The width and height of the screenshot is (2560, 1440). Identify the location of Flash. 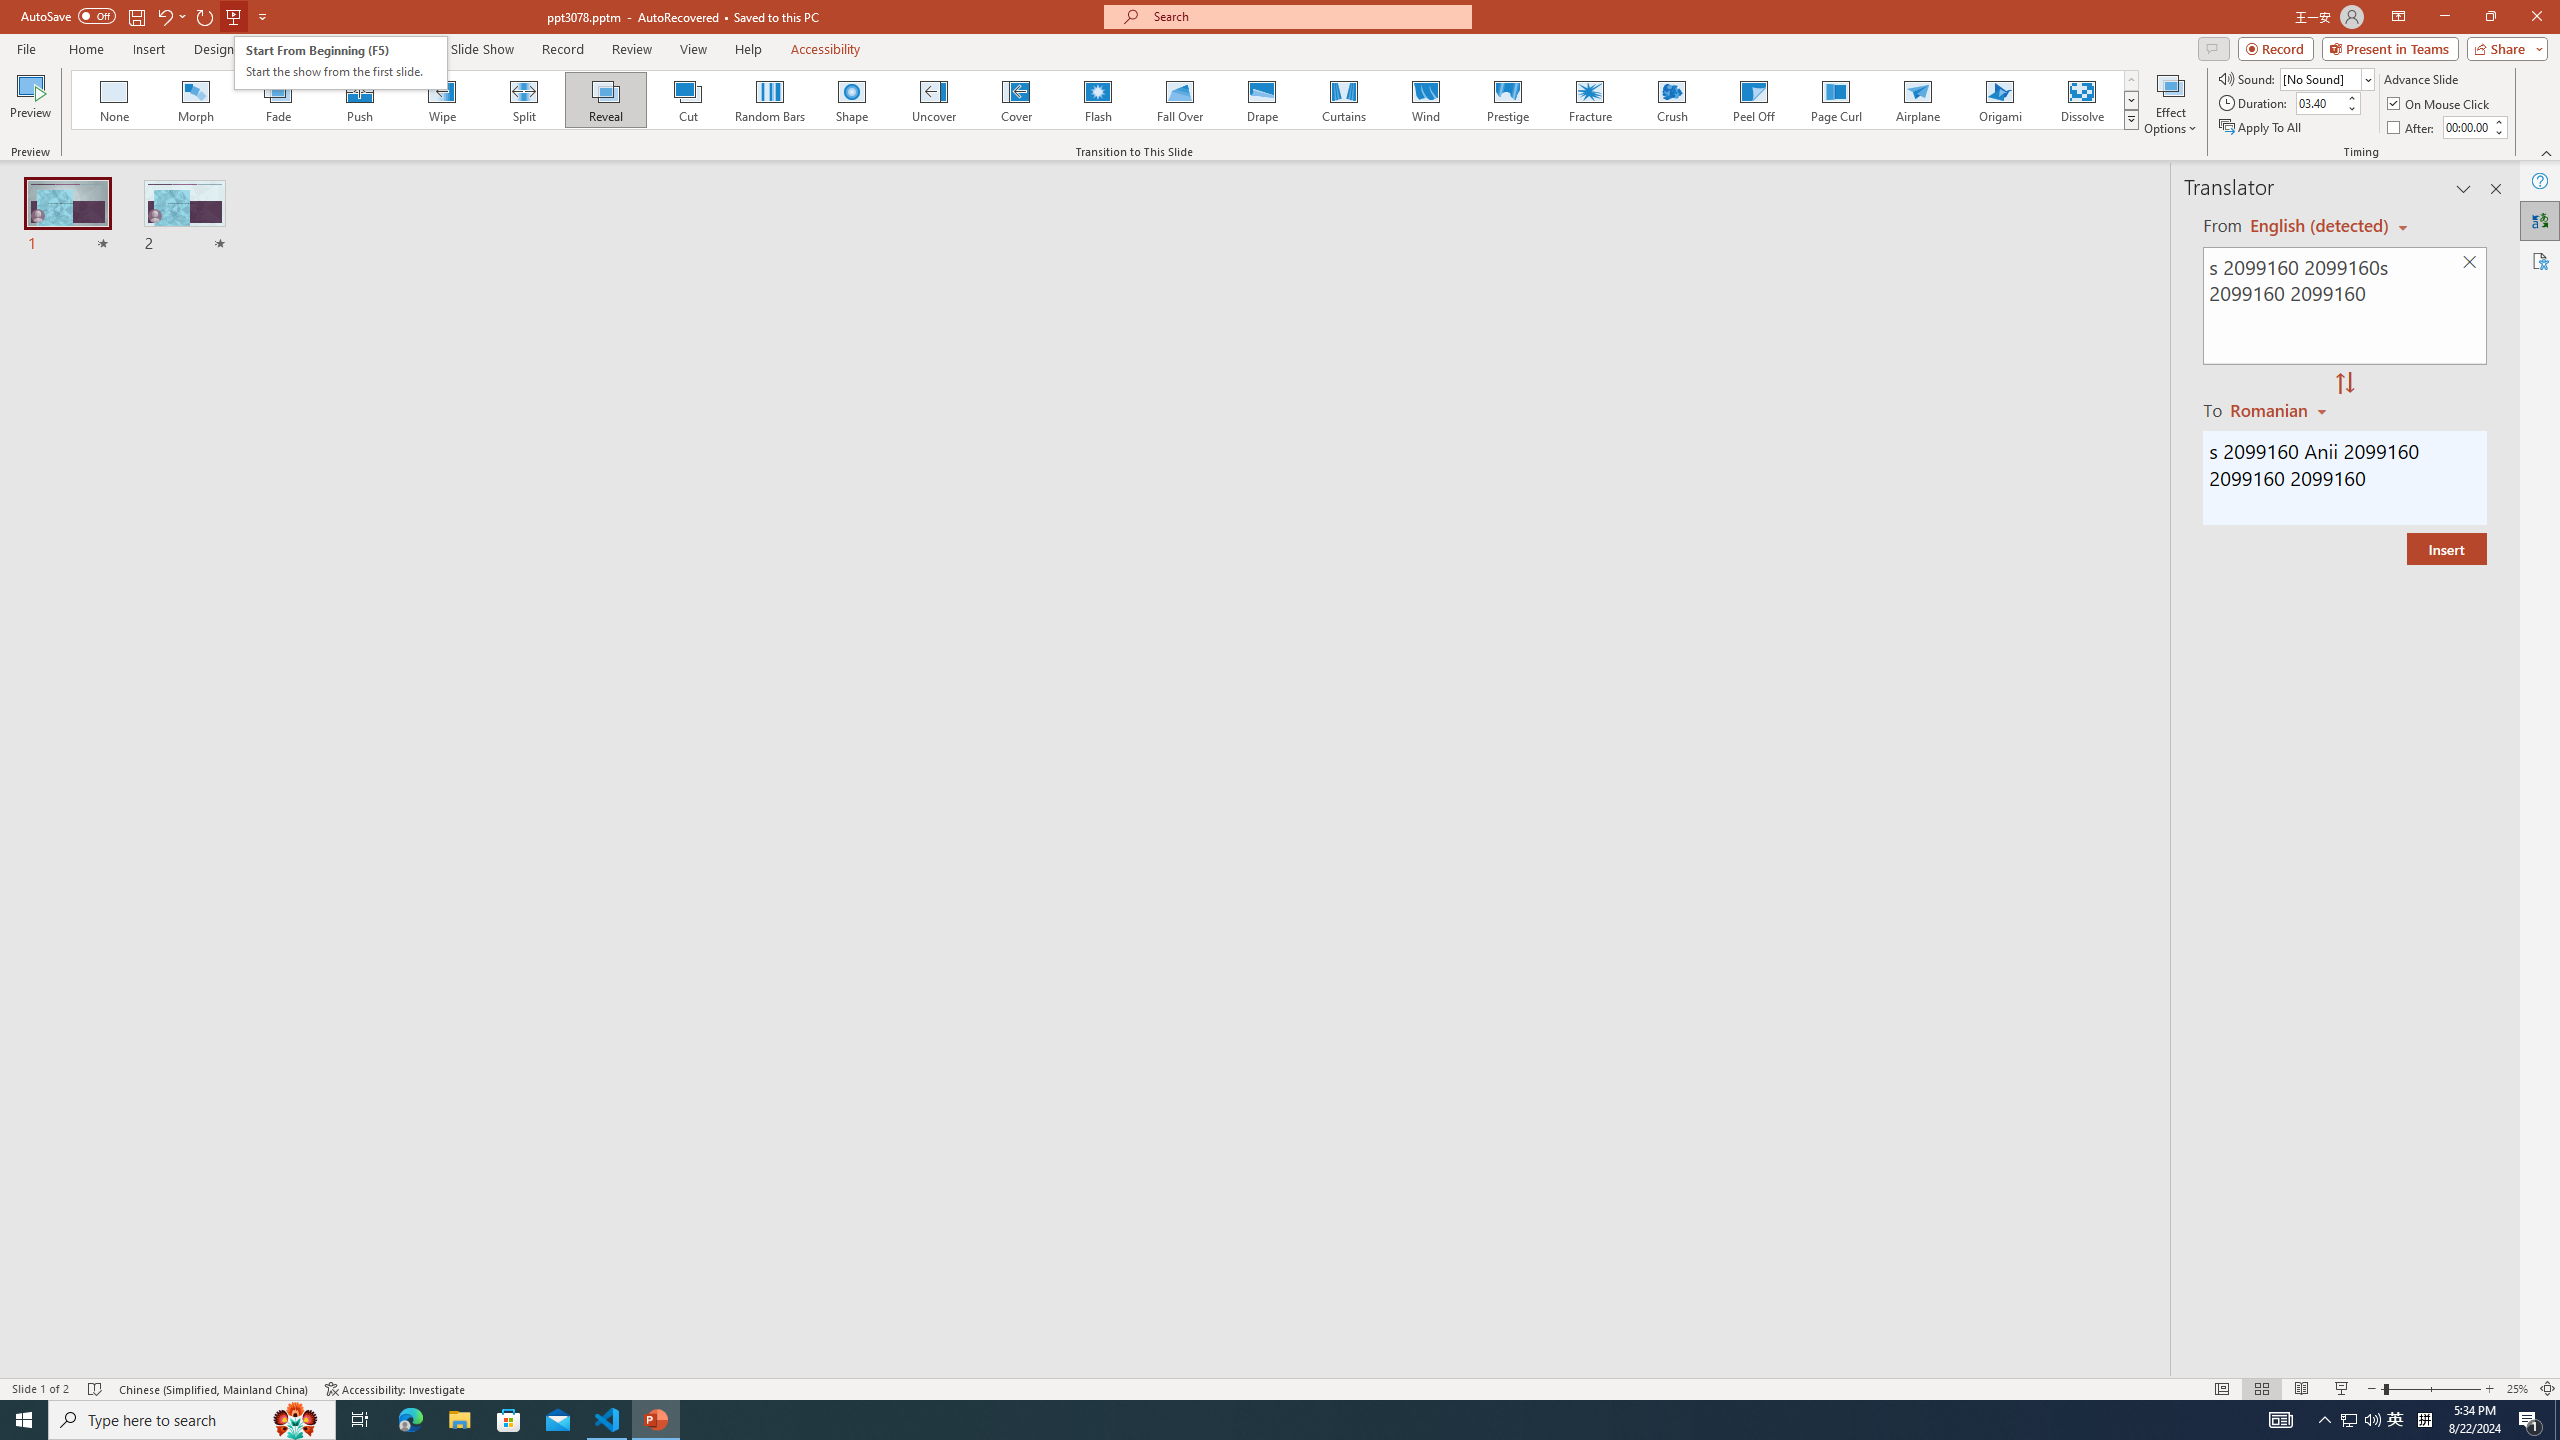
(1098, 100).